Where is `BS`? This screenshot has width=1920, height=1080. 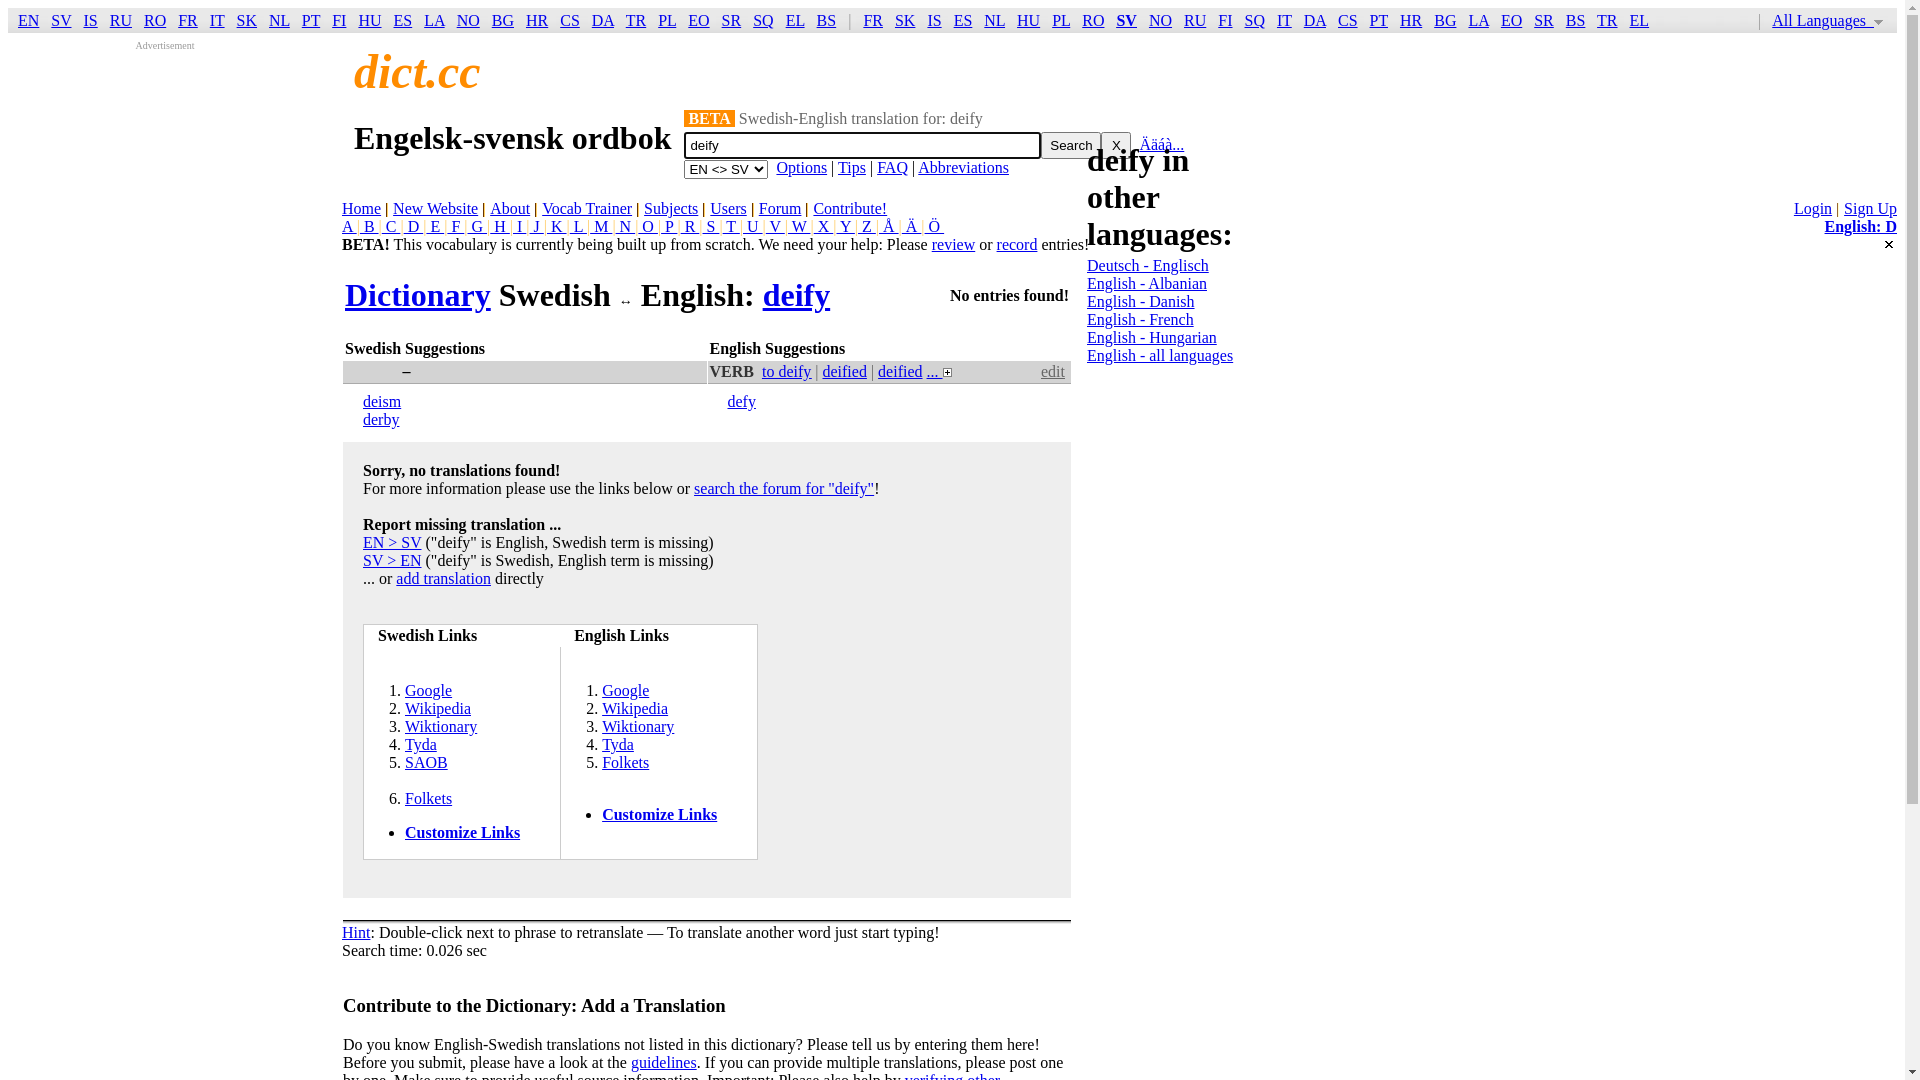
BS is located at coordinates (1576, 20).